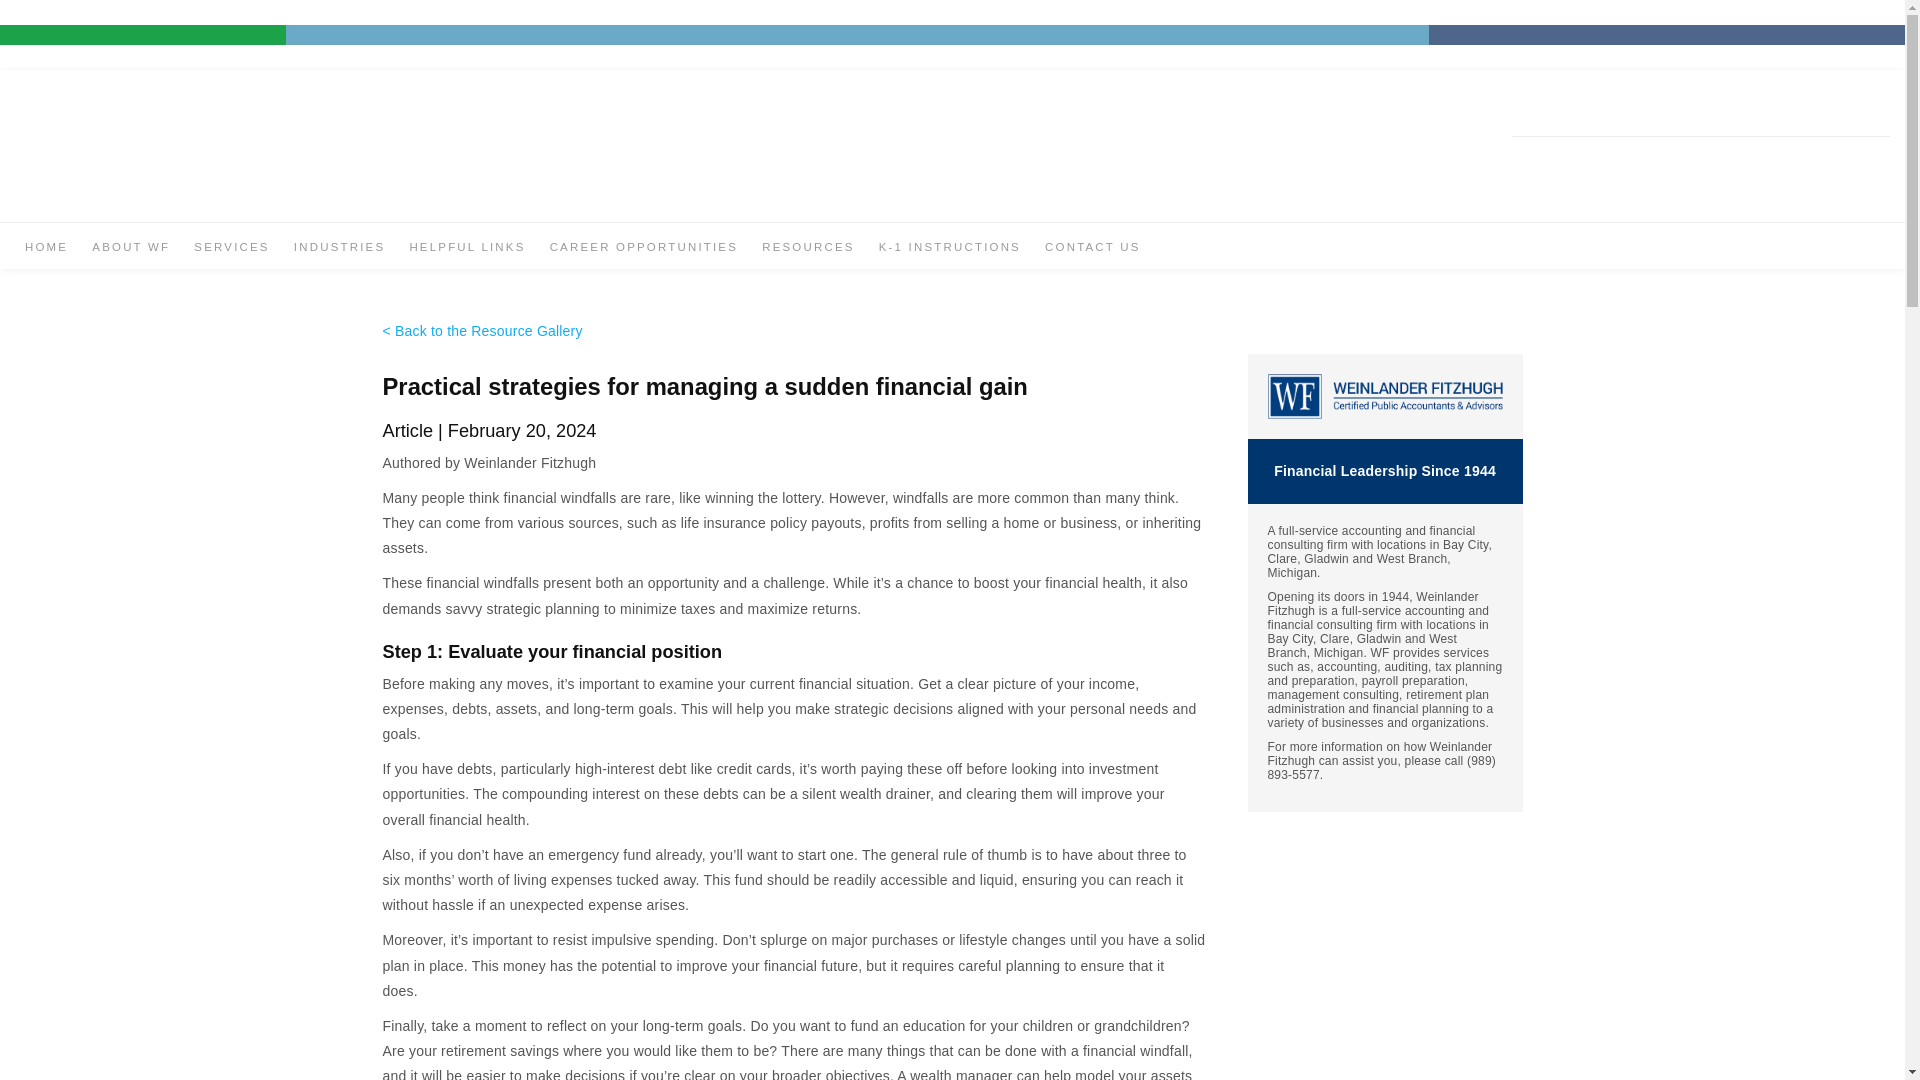  I want to click on PAY INVOICES, so click(1589, 160).